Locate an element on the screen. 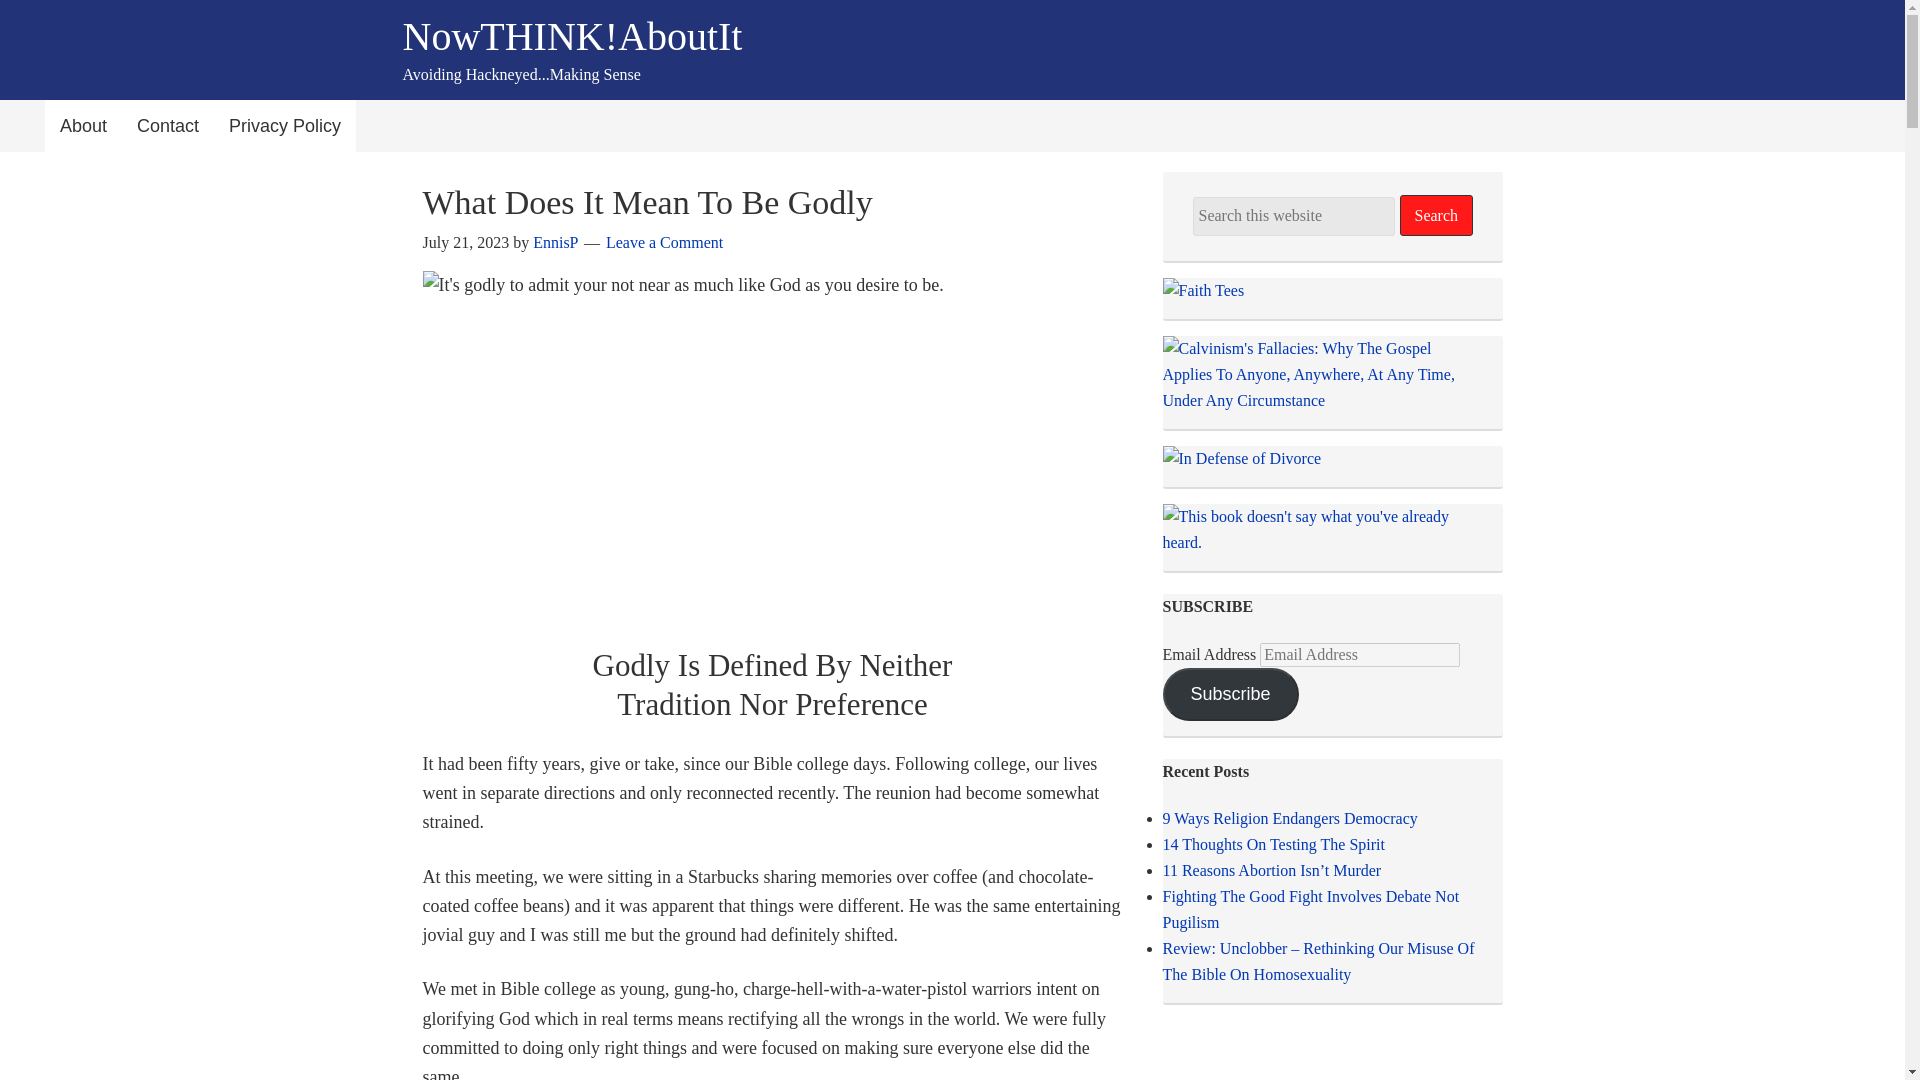 The width and height of the screenshot is (1920, 1080). Search is located at coordinates (1436, 216).